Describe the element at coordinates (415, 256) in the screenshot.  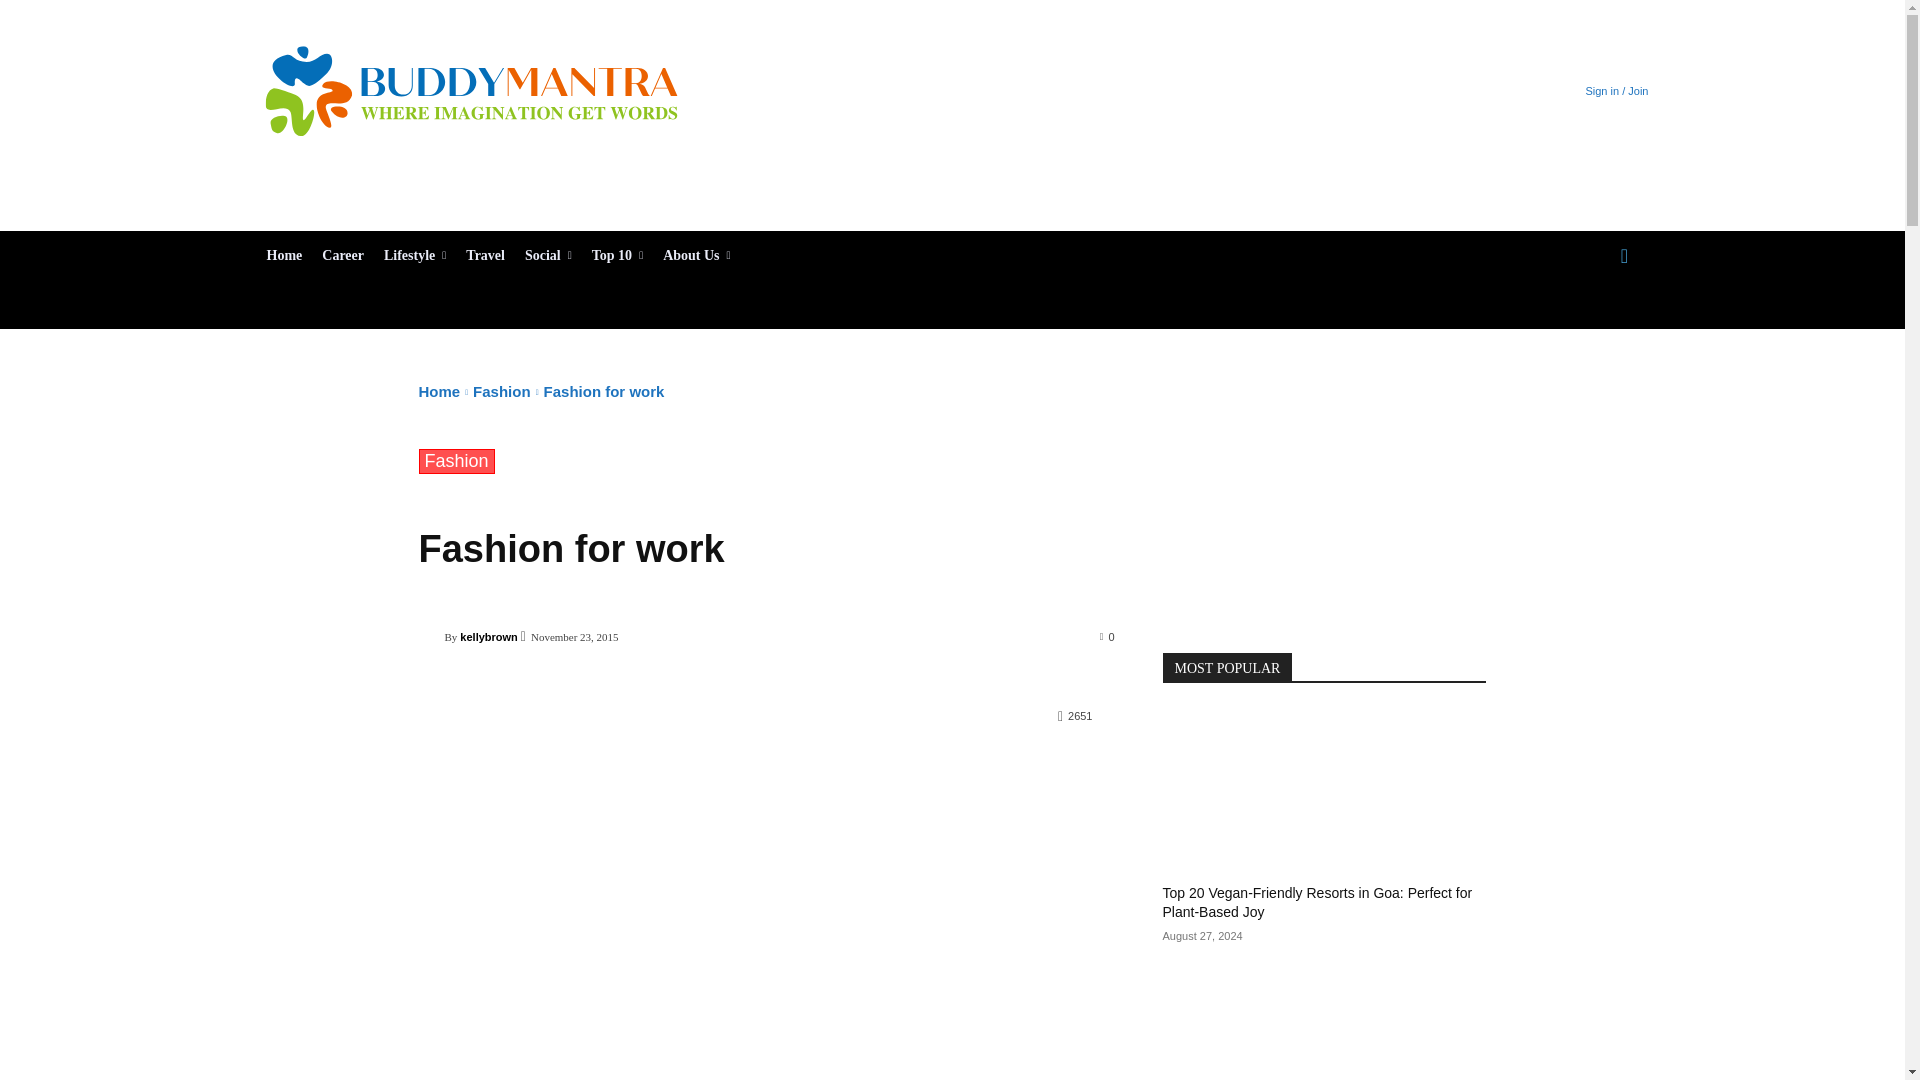
I see `Lifestyle` at that location.